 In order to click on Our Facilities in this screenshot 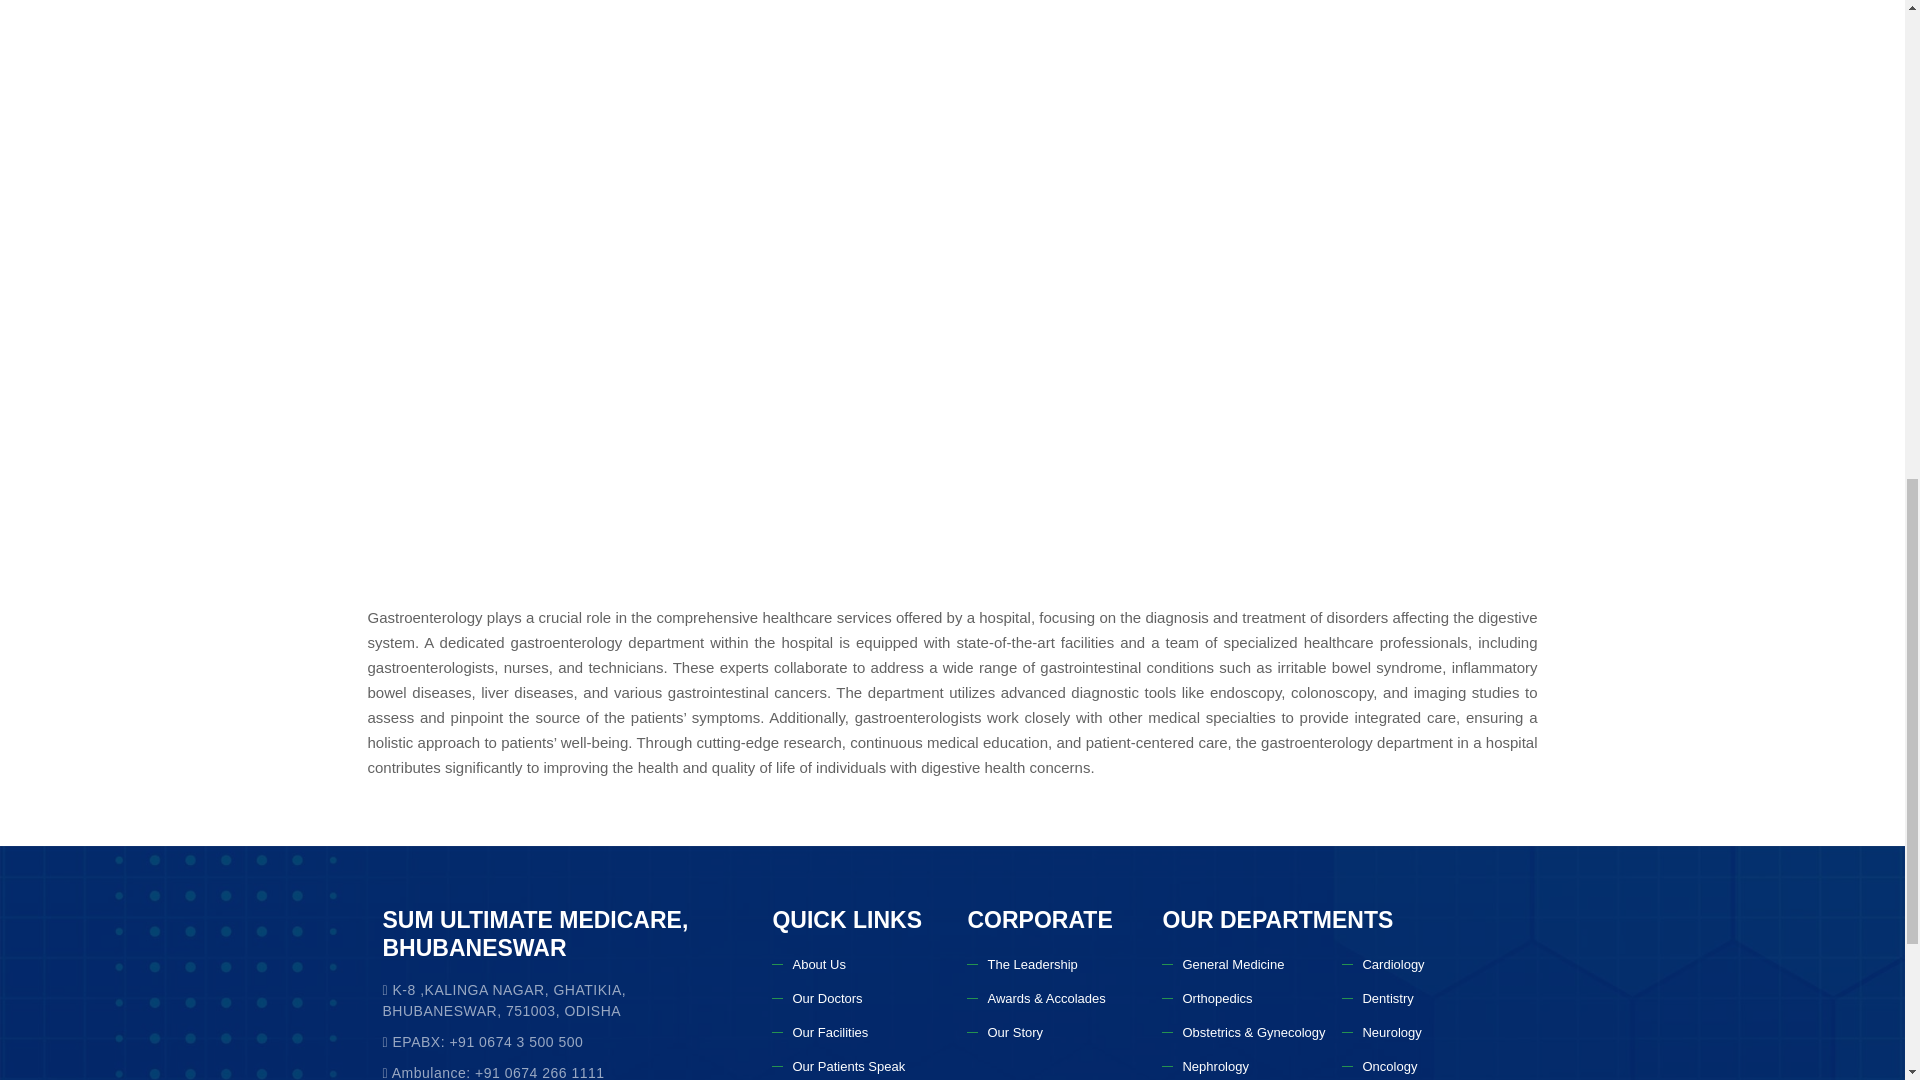, I will do `click(819, 1032)`.